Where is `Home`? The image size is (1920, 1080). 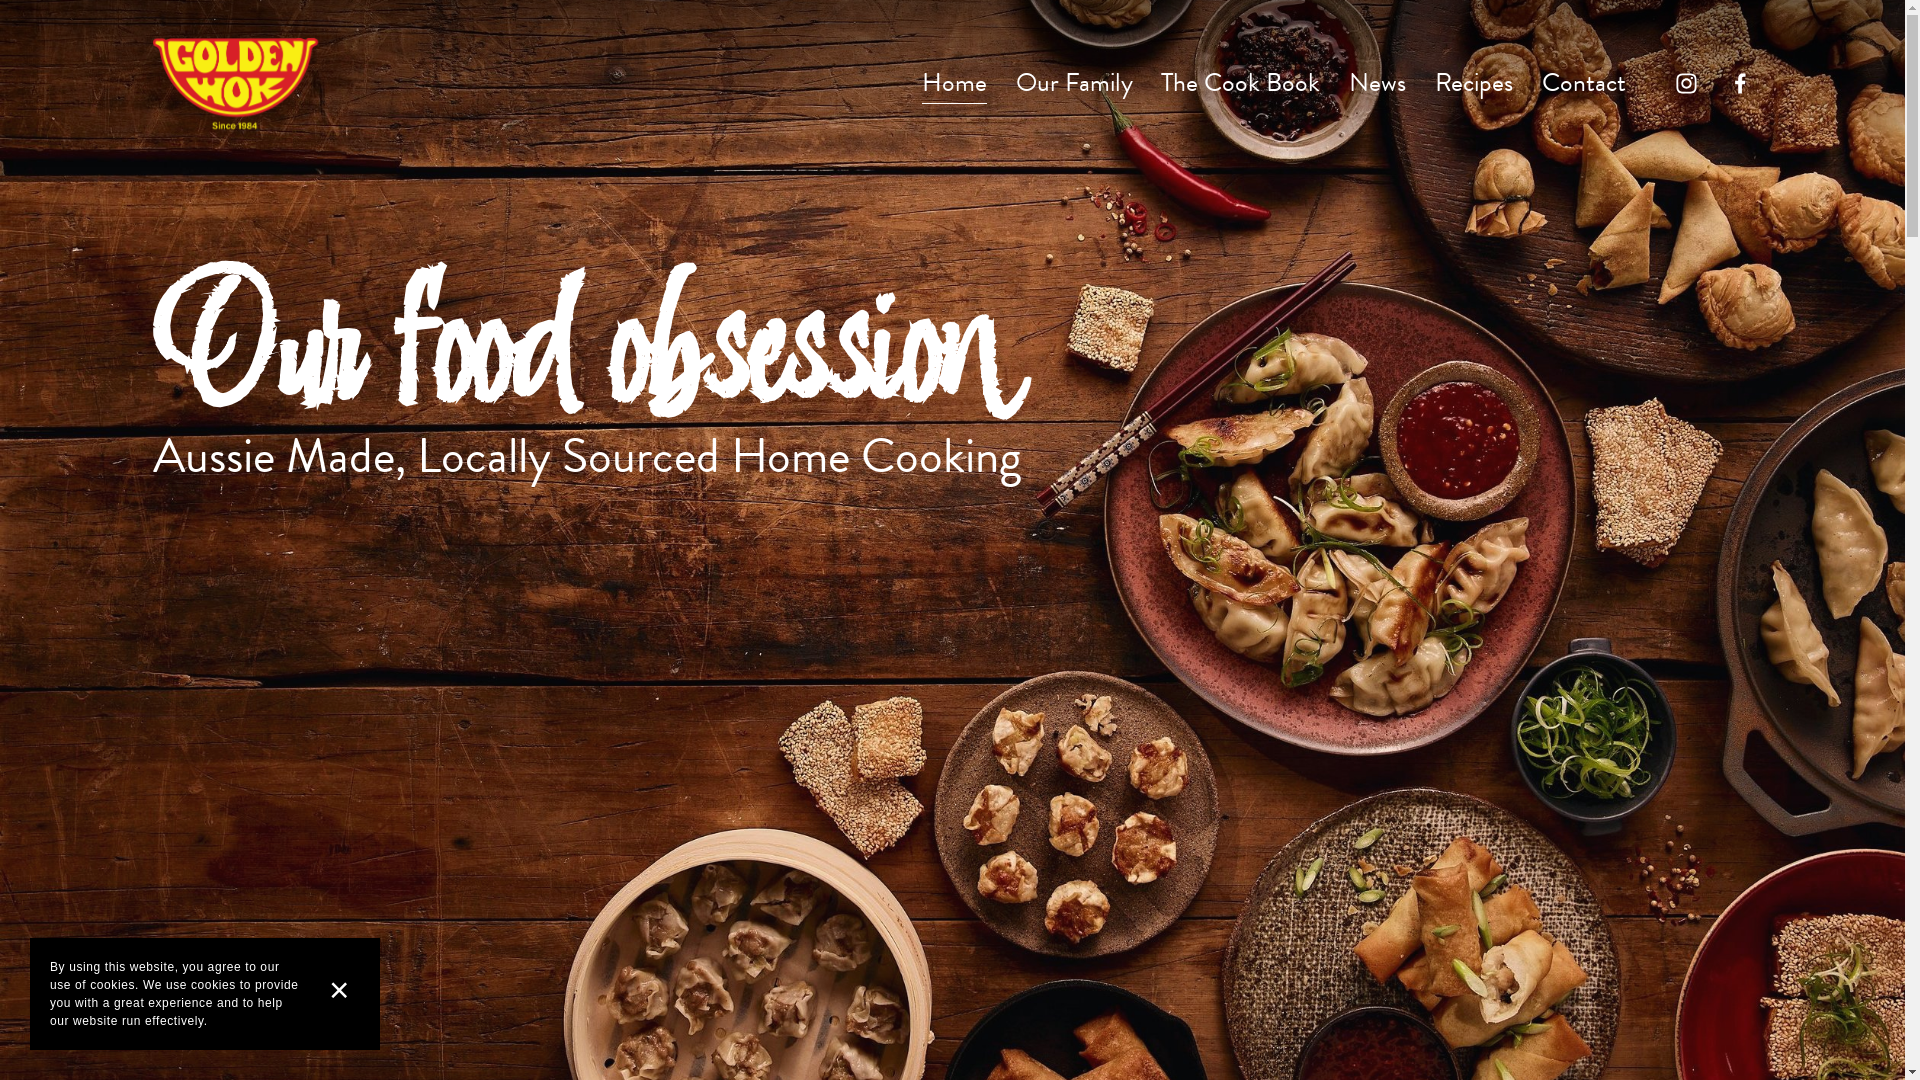 Home is located at coordinates (954, 84).